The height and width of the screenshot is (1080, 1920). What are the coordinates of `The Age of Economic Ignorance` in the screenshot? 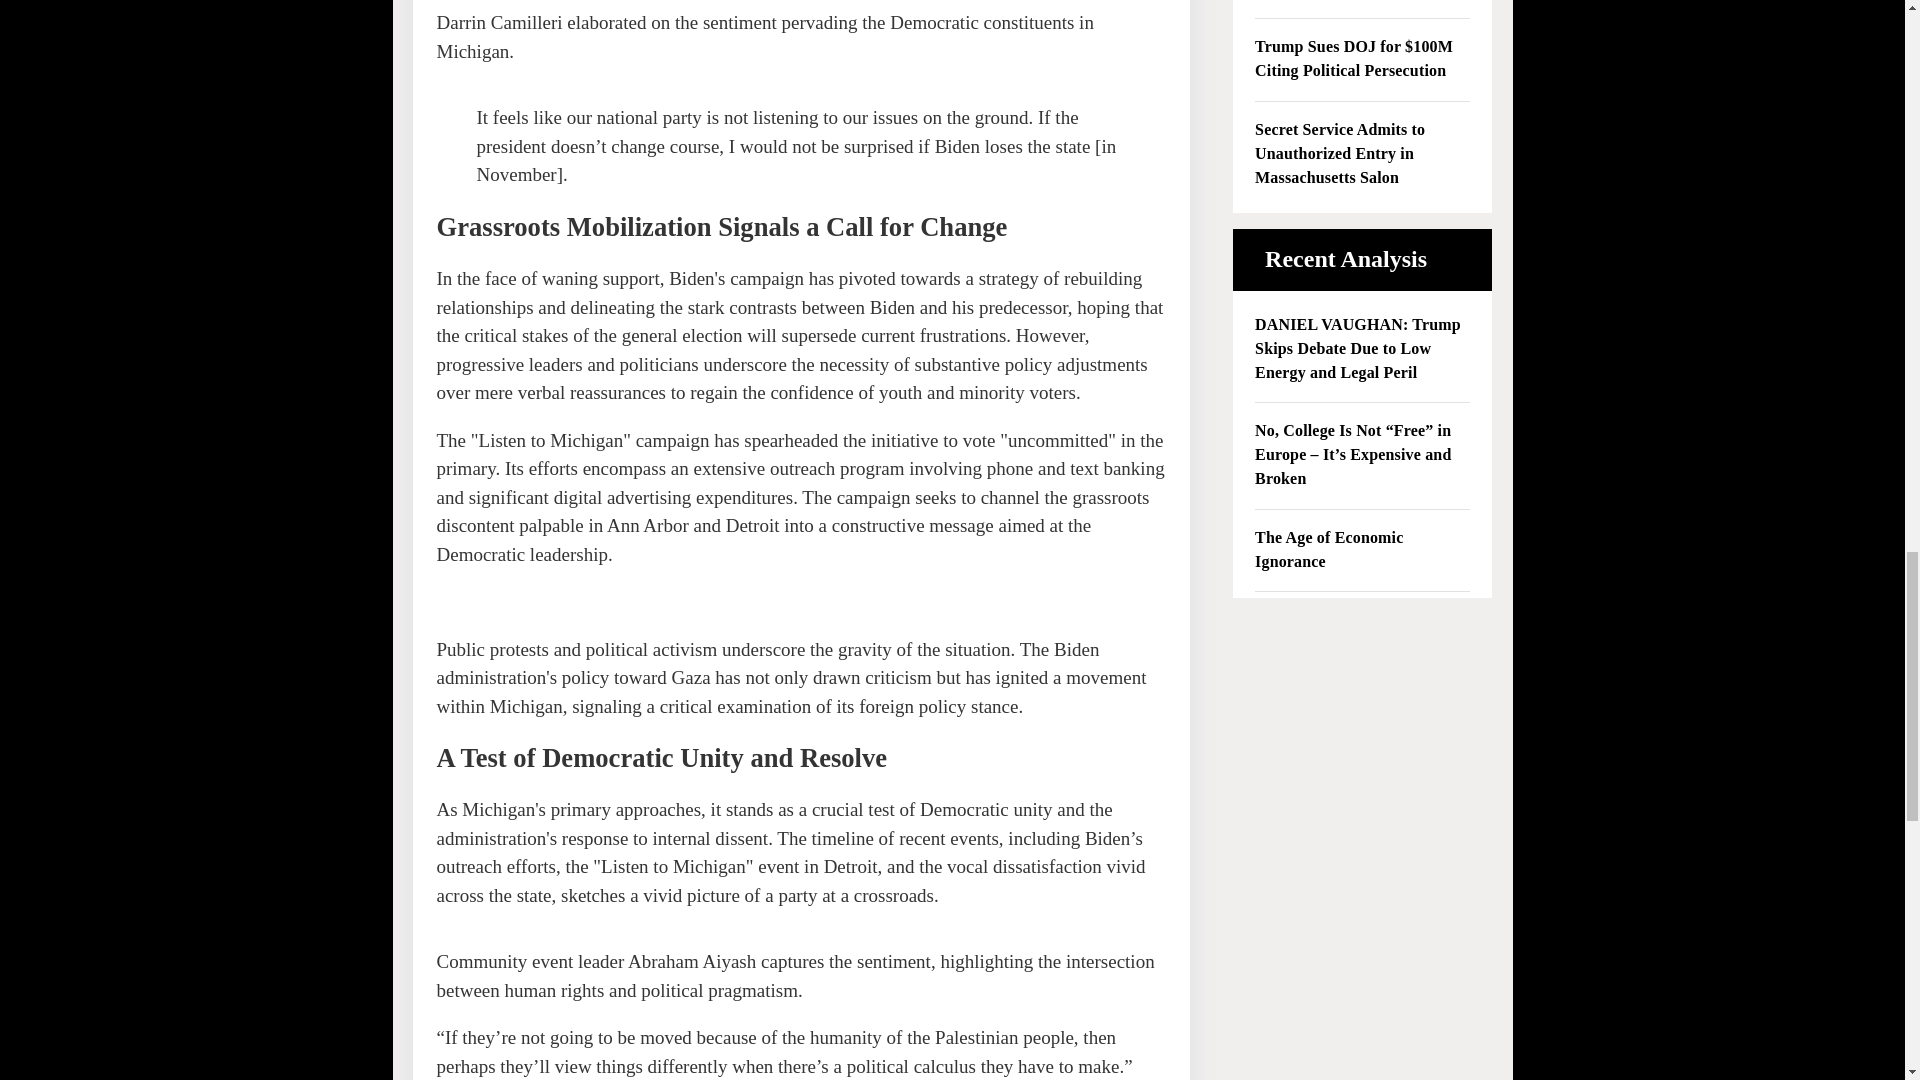 It's located at (1362, 550).